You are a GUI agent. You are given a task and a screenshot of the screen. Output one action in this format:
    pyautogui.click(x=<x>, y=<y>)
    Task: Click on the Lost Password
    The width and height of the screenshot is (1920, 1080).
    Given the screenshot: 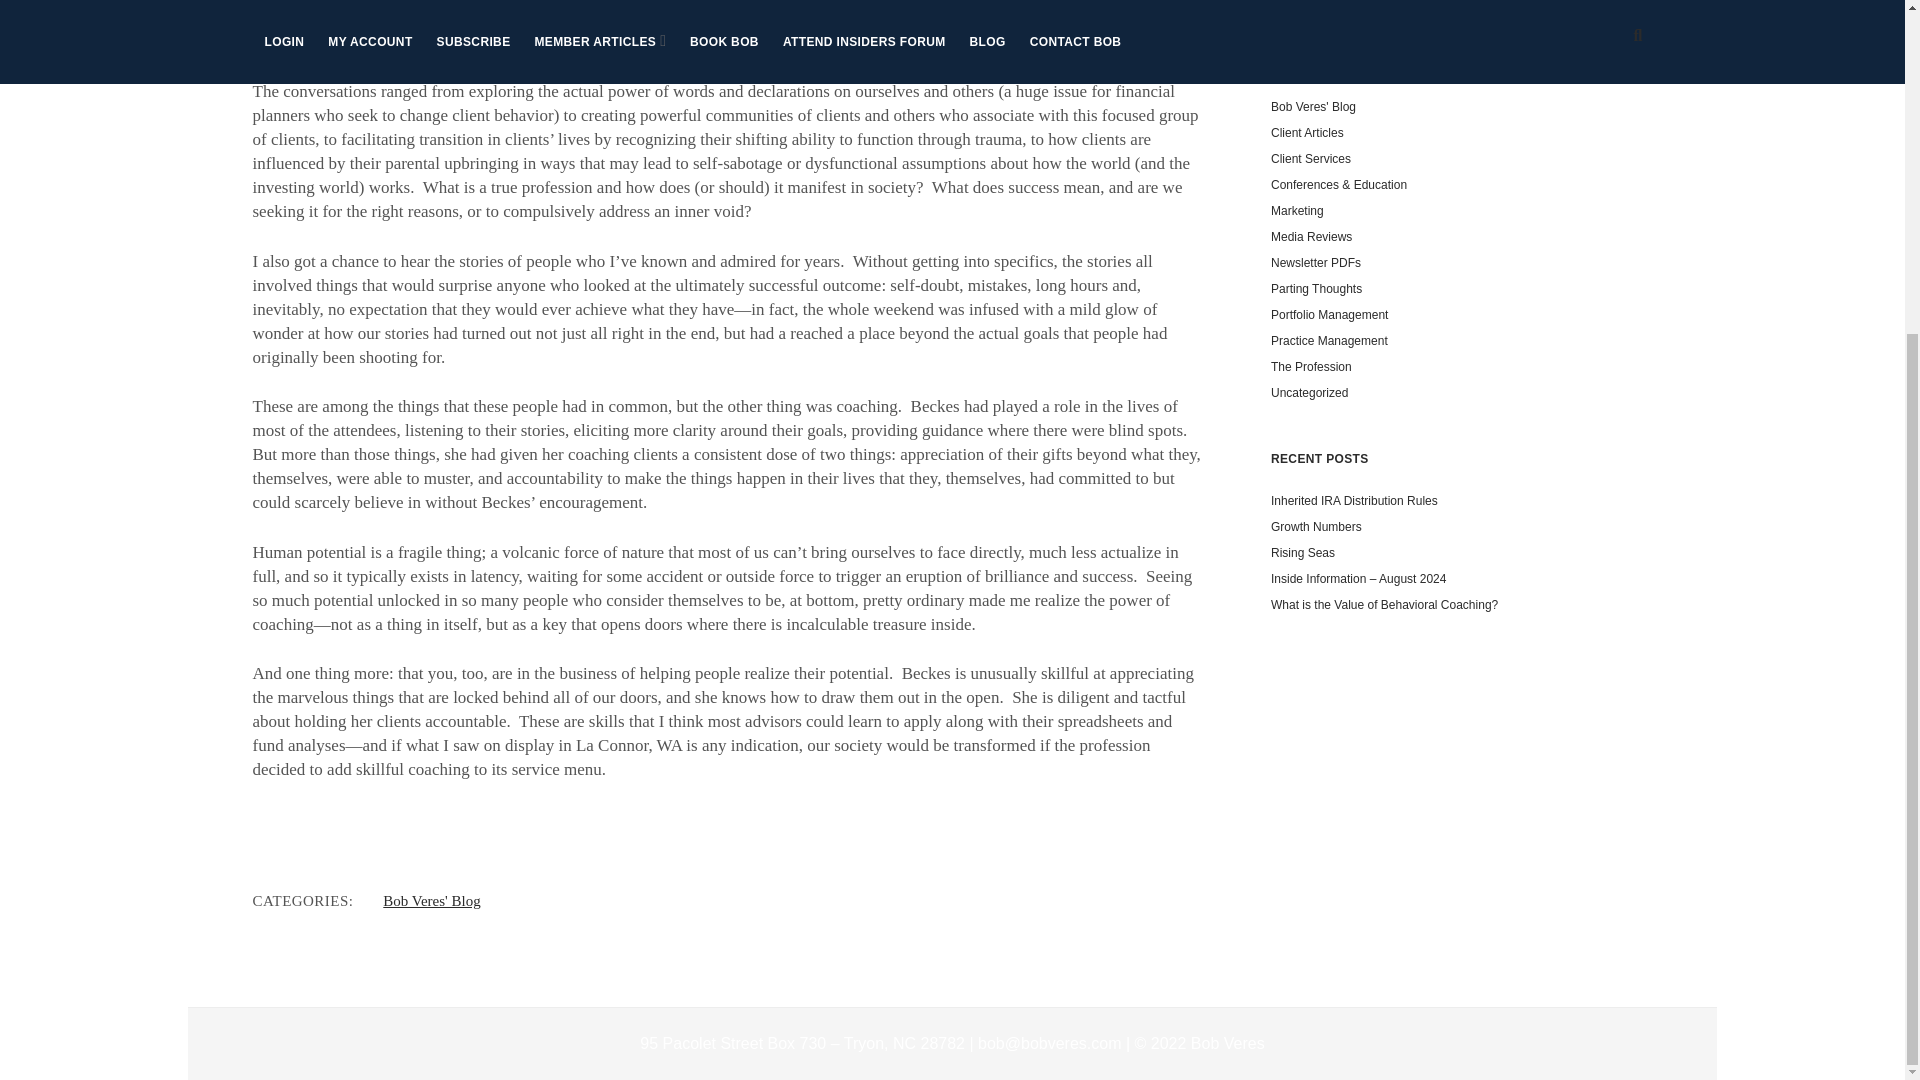 What is the action you would take?
    pyautogui.click(x=1310, y=3)
    